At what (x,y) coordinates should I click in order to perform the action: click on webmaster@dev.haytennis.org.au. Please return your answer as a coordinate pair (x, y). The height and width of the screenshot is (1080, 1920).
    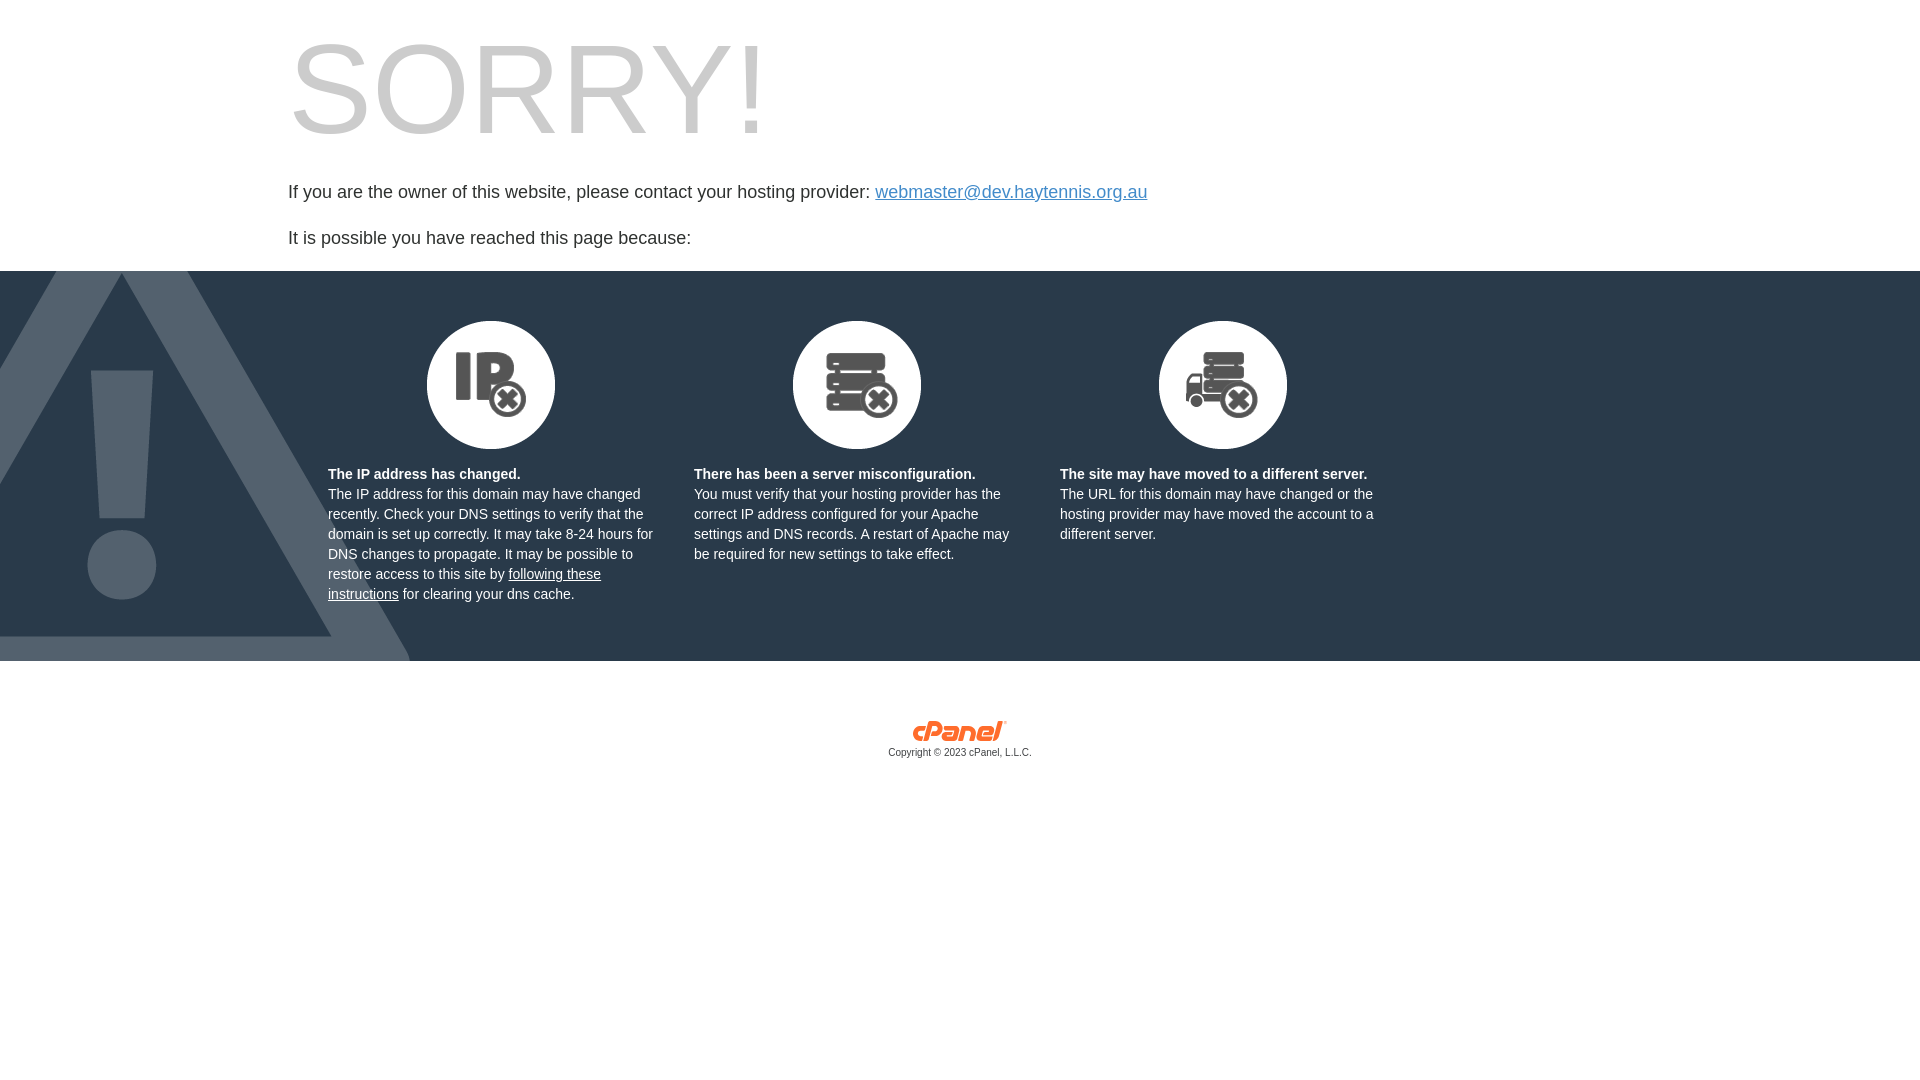
    Looking at the image, I should click on (1011, 192).